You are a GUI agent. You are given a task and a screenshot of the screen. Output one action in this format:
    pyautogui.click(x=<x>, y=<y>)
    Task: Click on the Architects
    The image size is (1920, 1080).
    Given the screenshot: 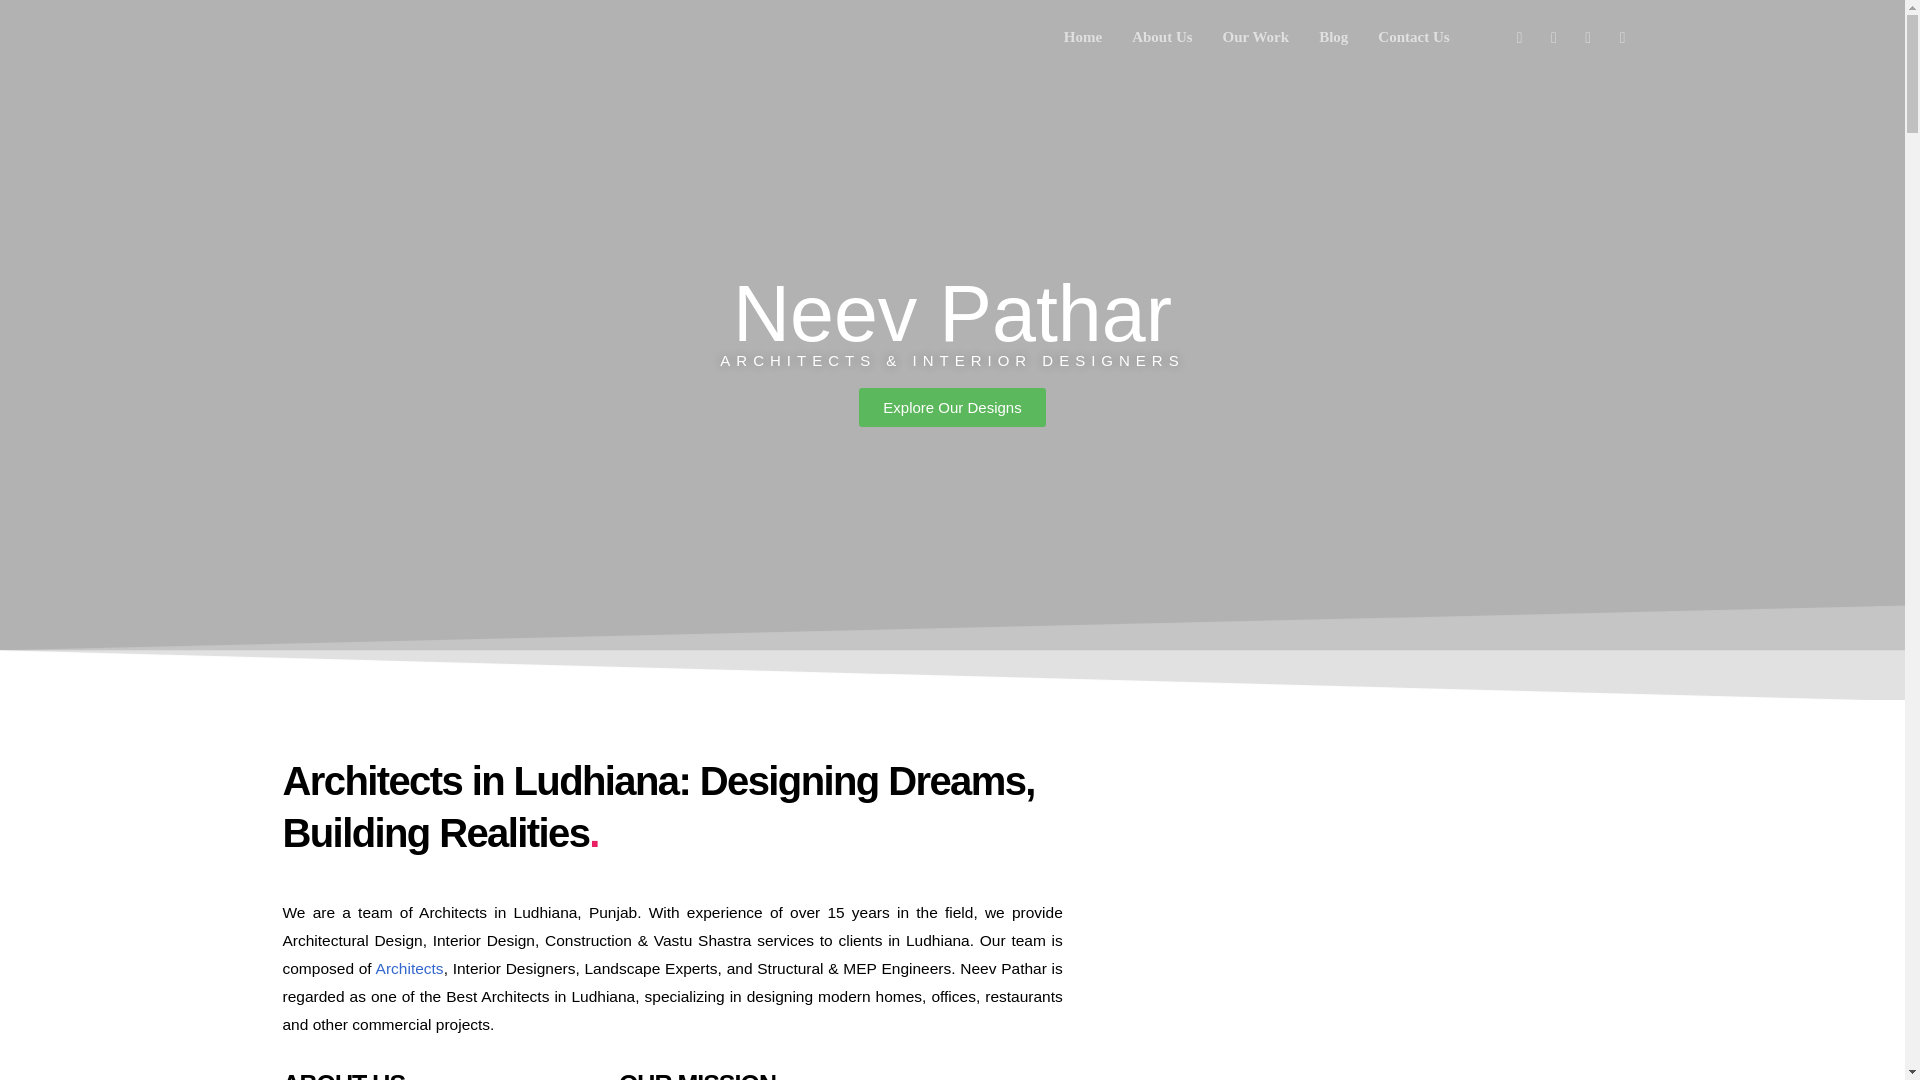 What is the action you would take?
    pyautogui.click(x=410, y=968)
    